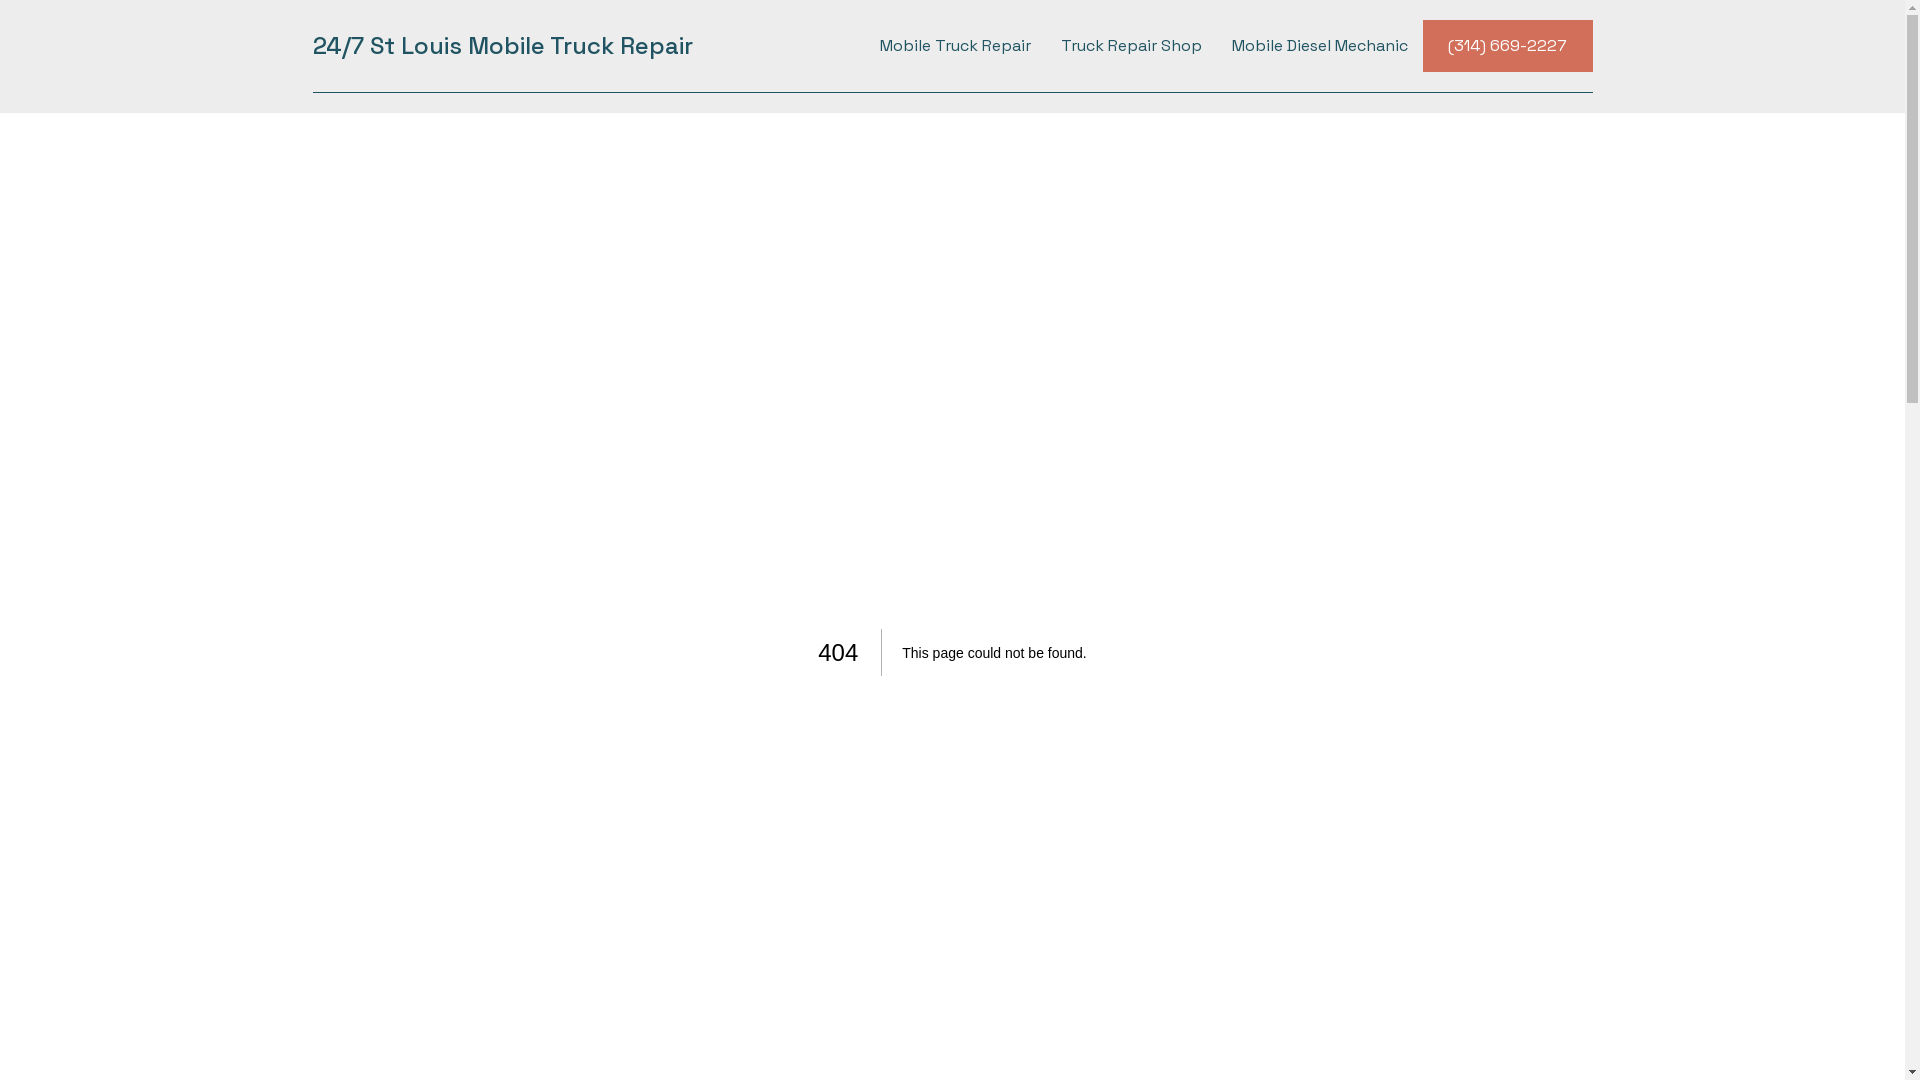  I want to click on Truck Repair Shop, so click(1132, 46).